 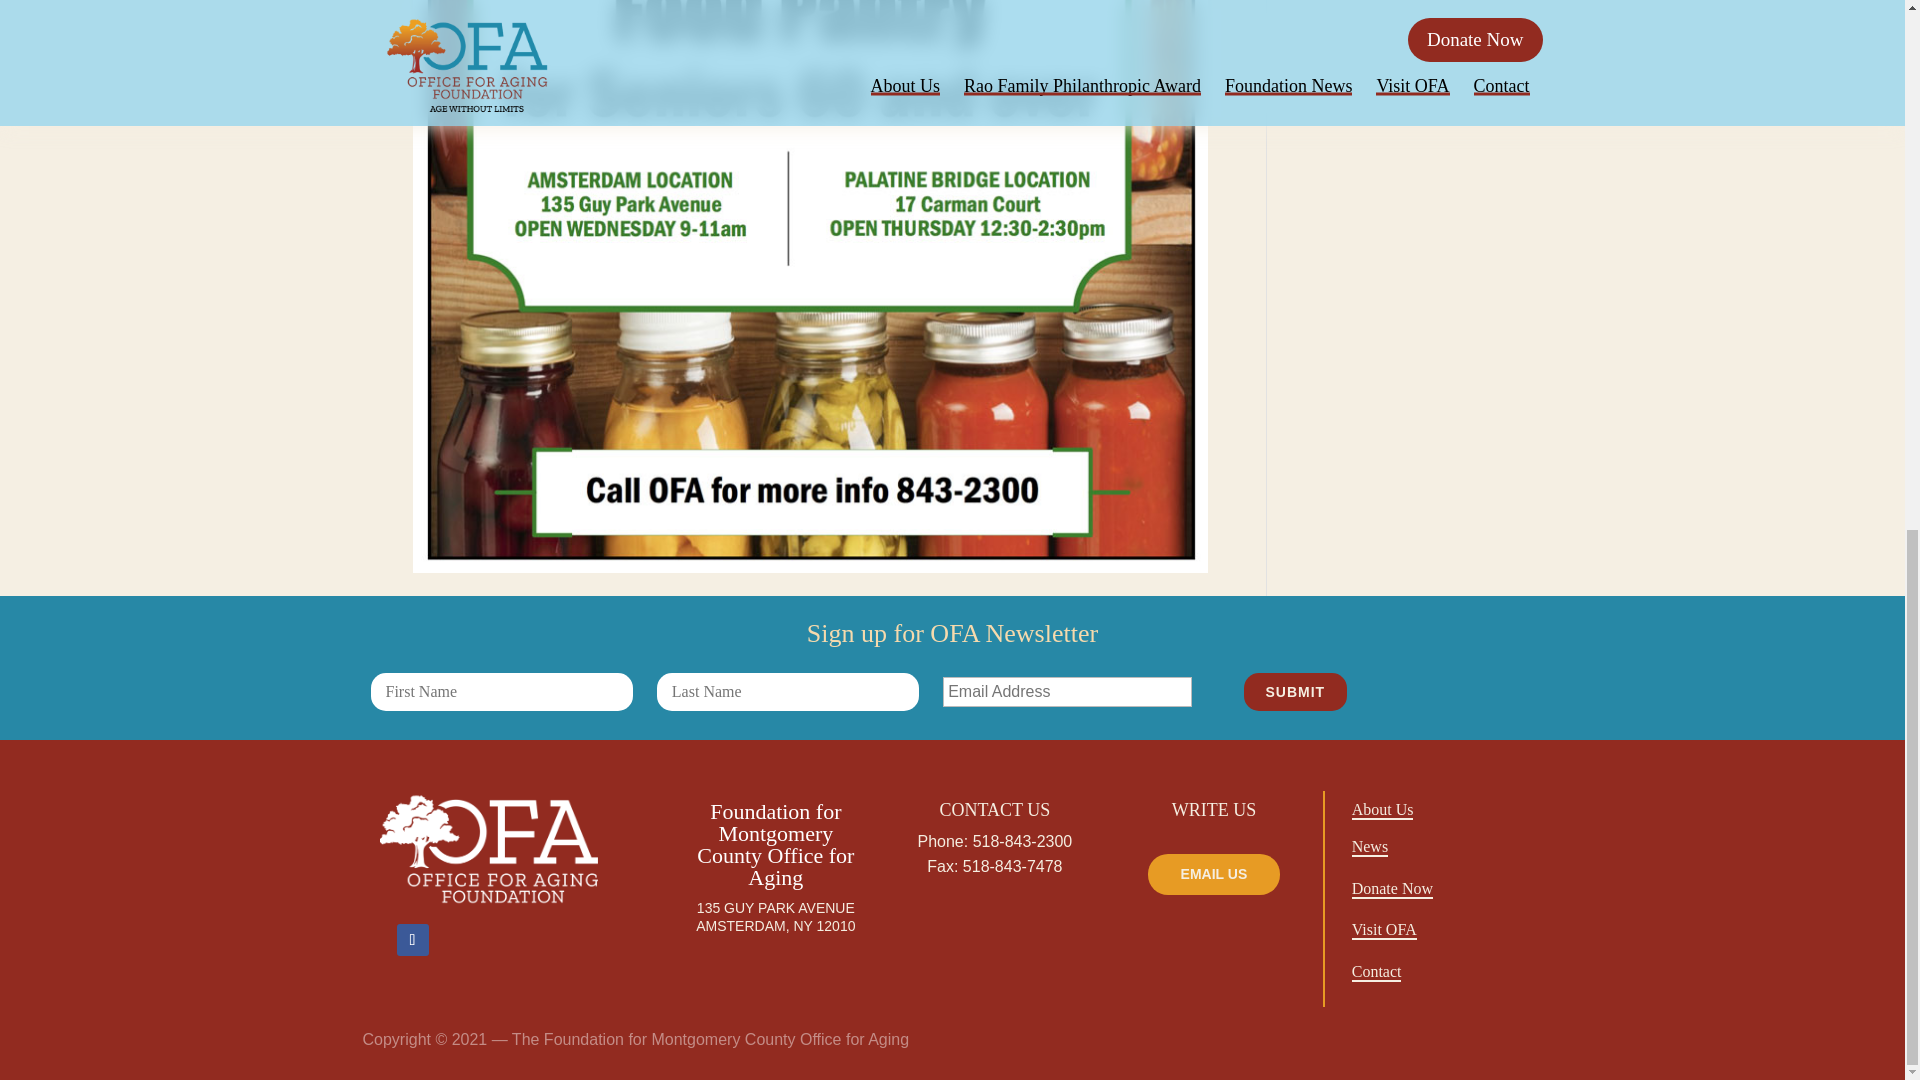 What do you see at coordinates (412, 940) in the screenshot?
I see `Follow on Facebook` at bounding box center [412, 940].